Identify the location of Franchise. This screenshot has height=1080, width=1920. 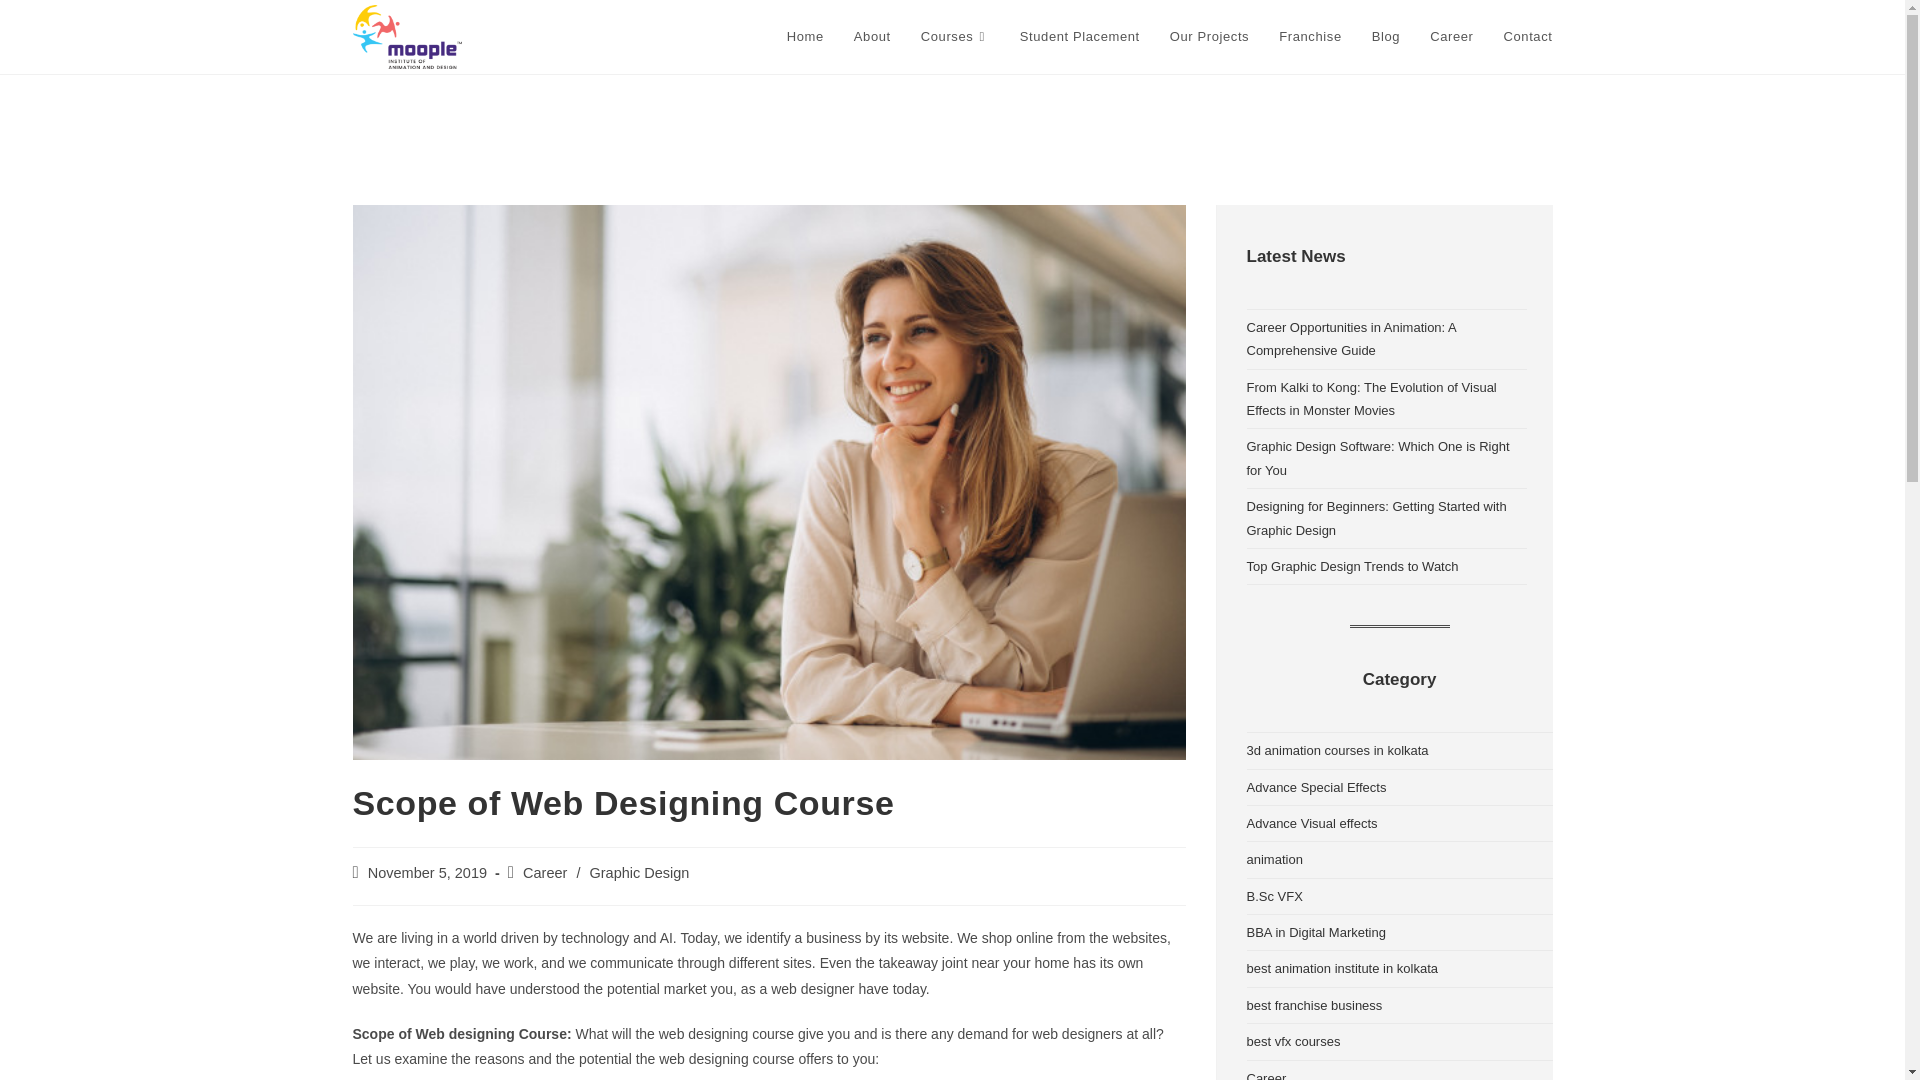
(1309, 37).